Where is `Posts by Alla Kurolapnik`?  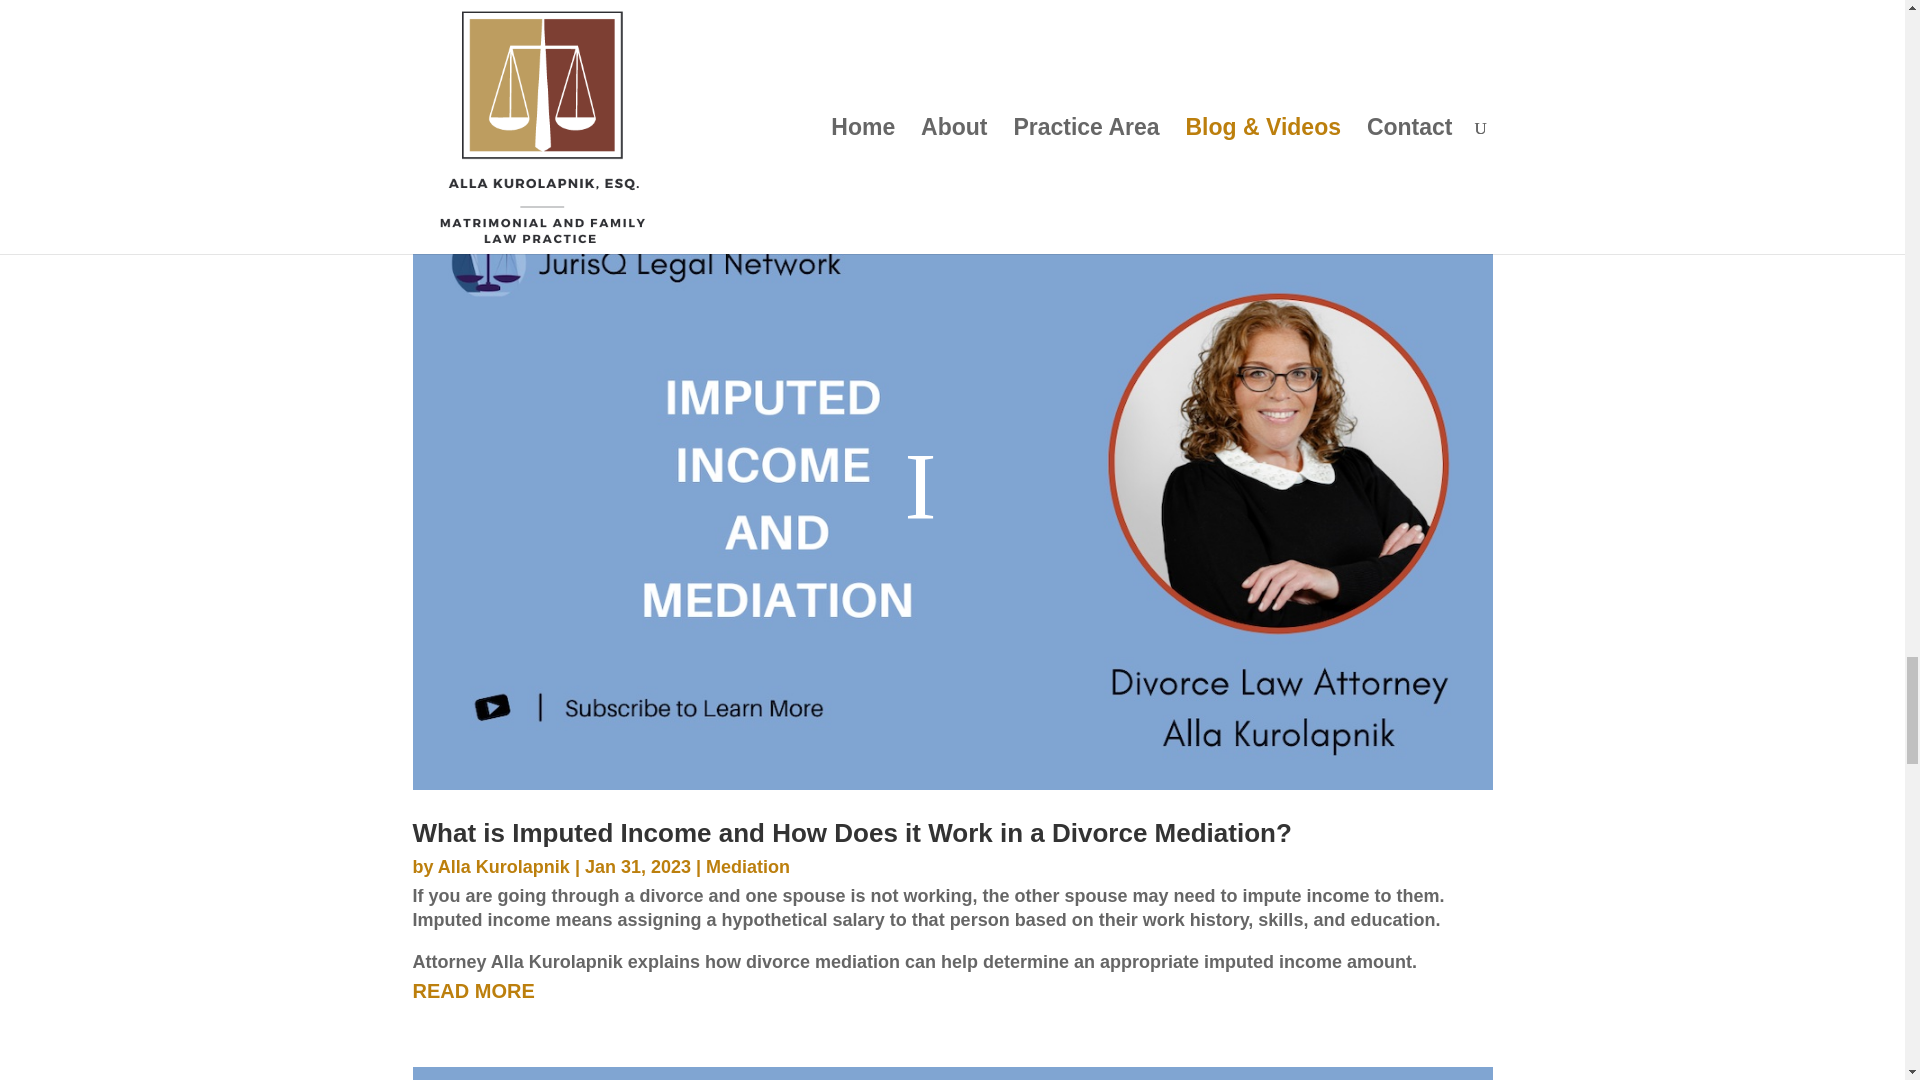
Posts by Alla Kurolapnik is located at coordinates (504, 866).